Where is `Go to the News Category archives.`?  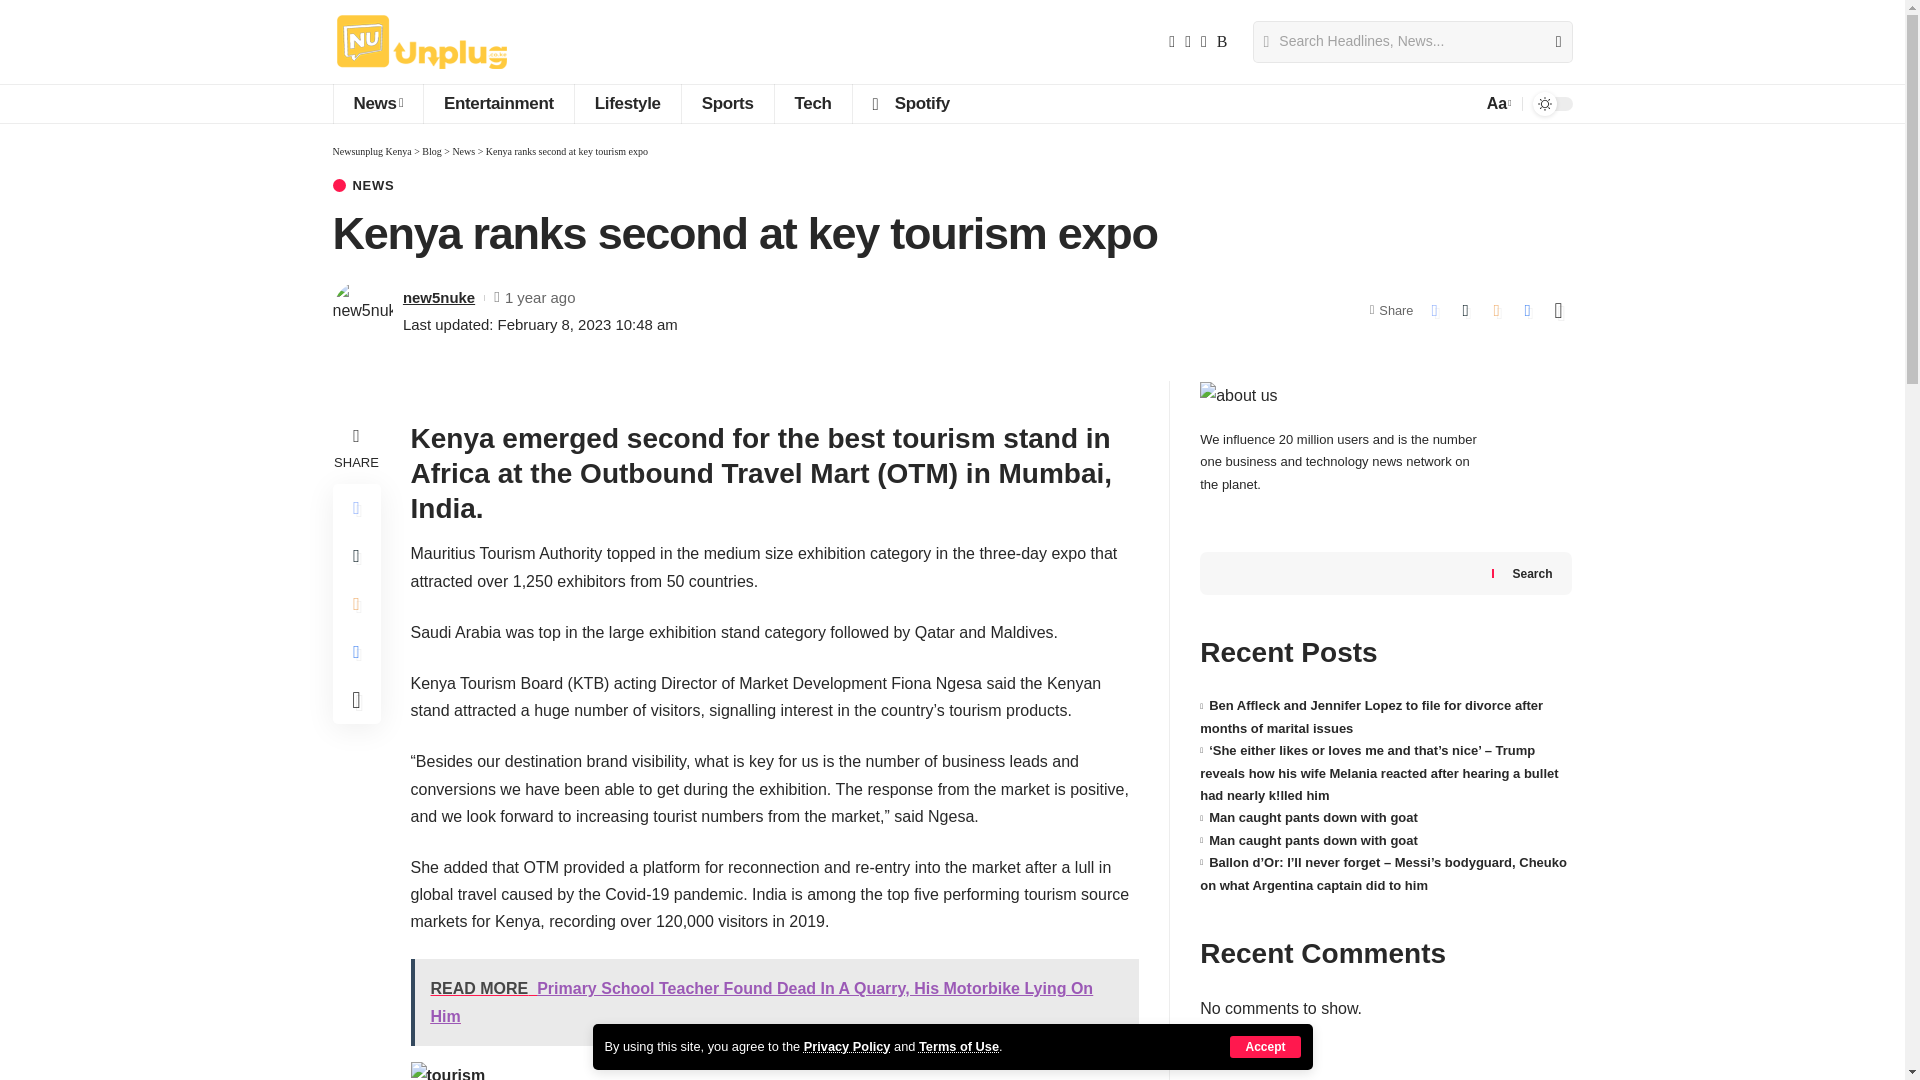 Go to the News Category archives. is located at coordinates (462, 150).